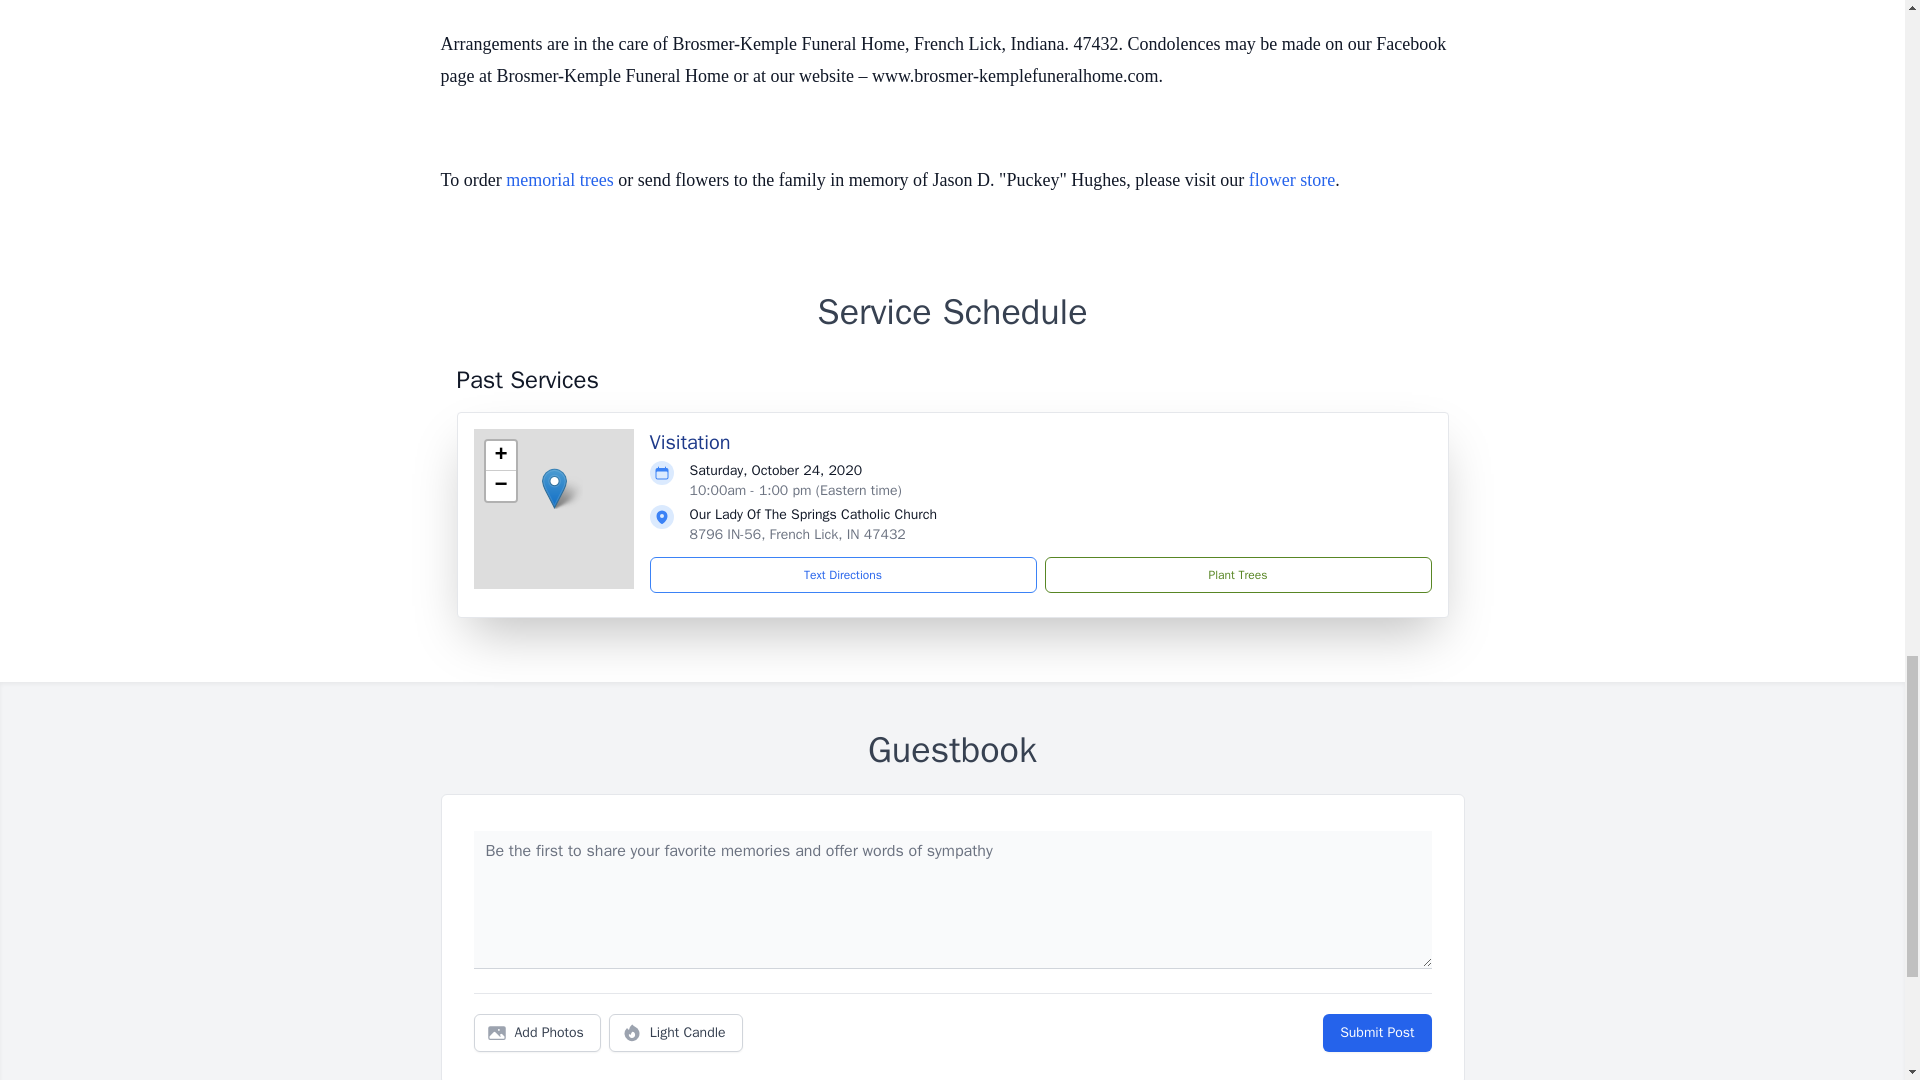 Image resolution: width=1920 pixels, height=1080 pixels. Describe the element at coordinates (1292, 180) in the screenshot. I see `flower store` at that location.